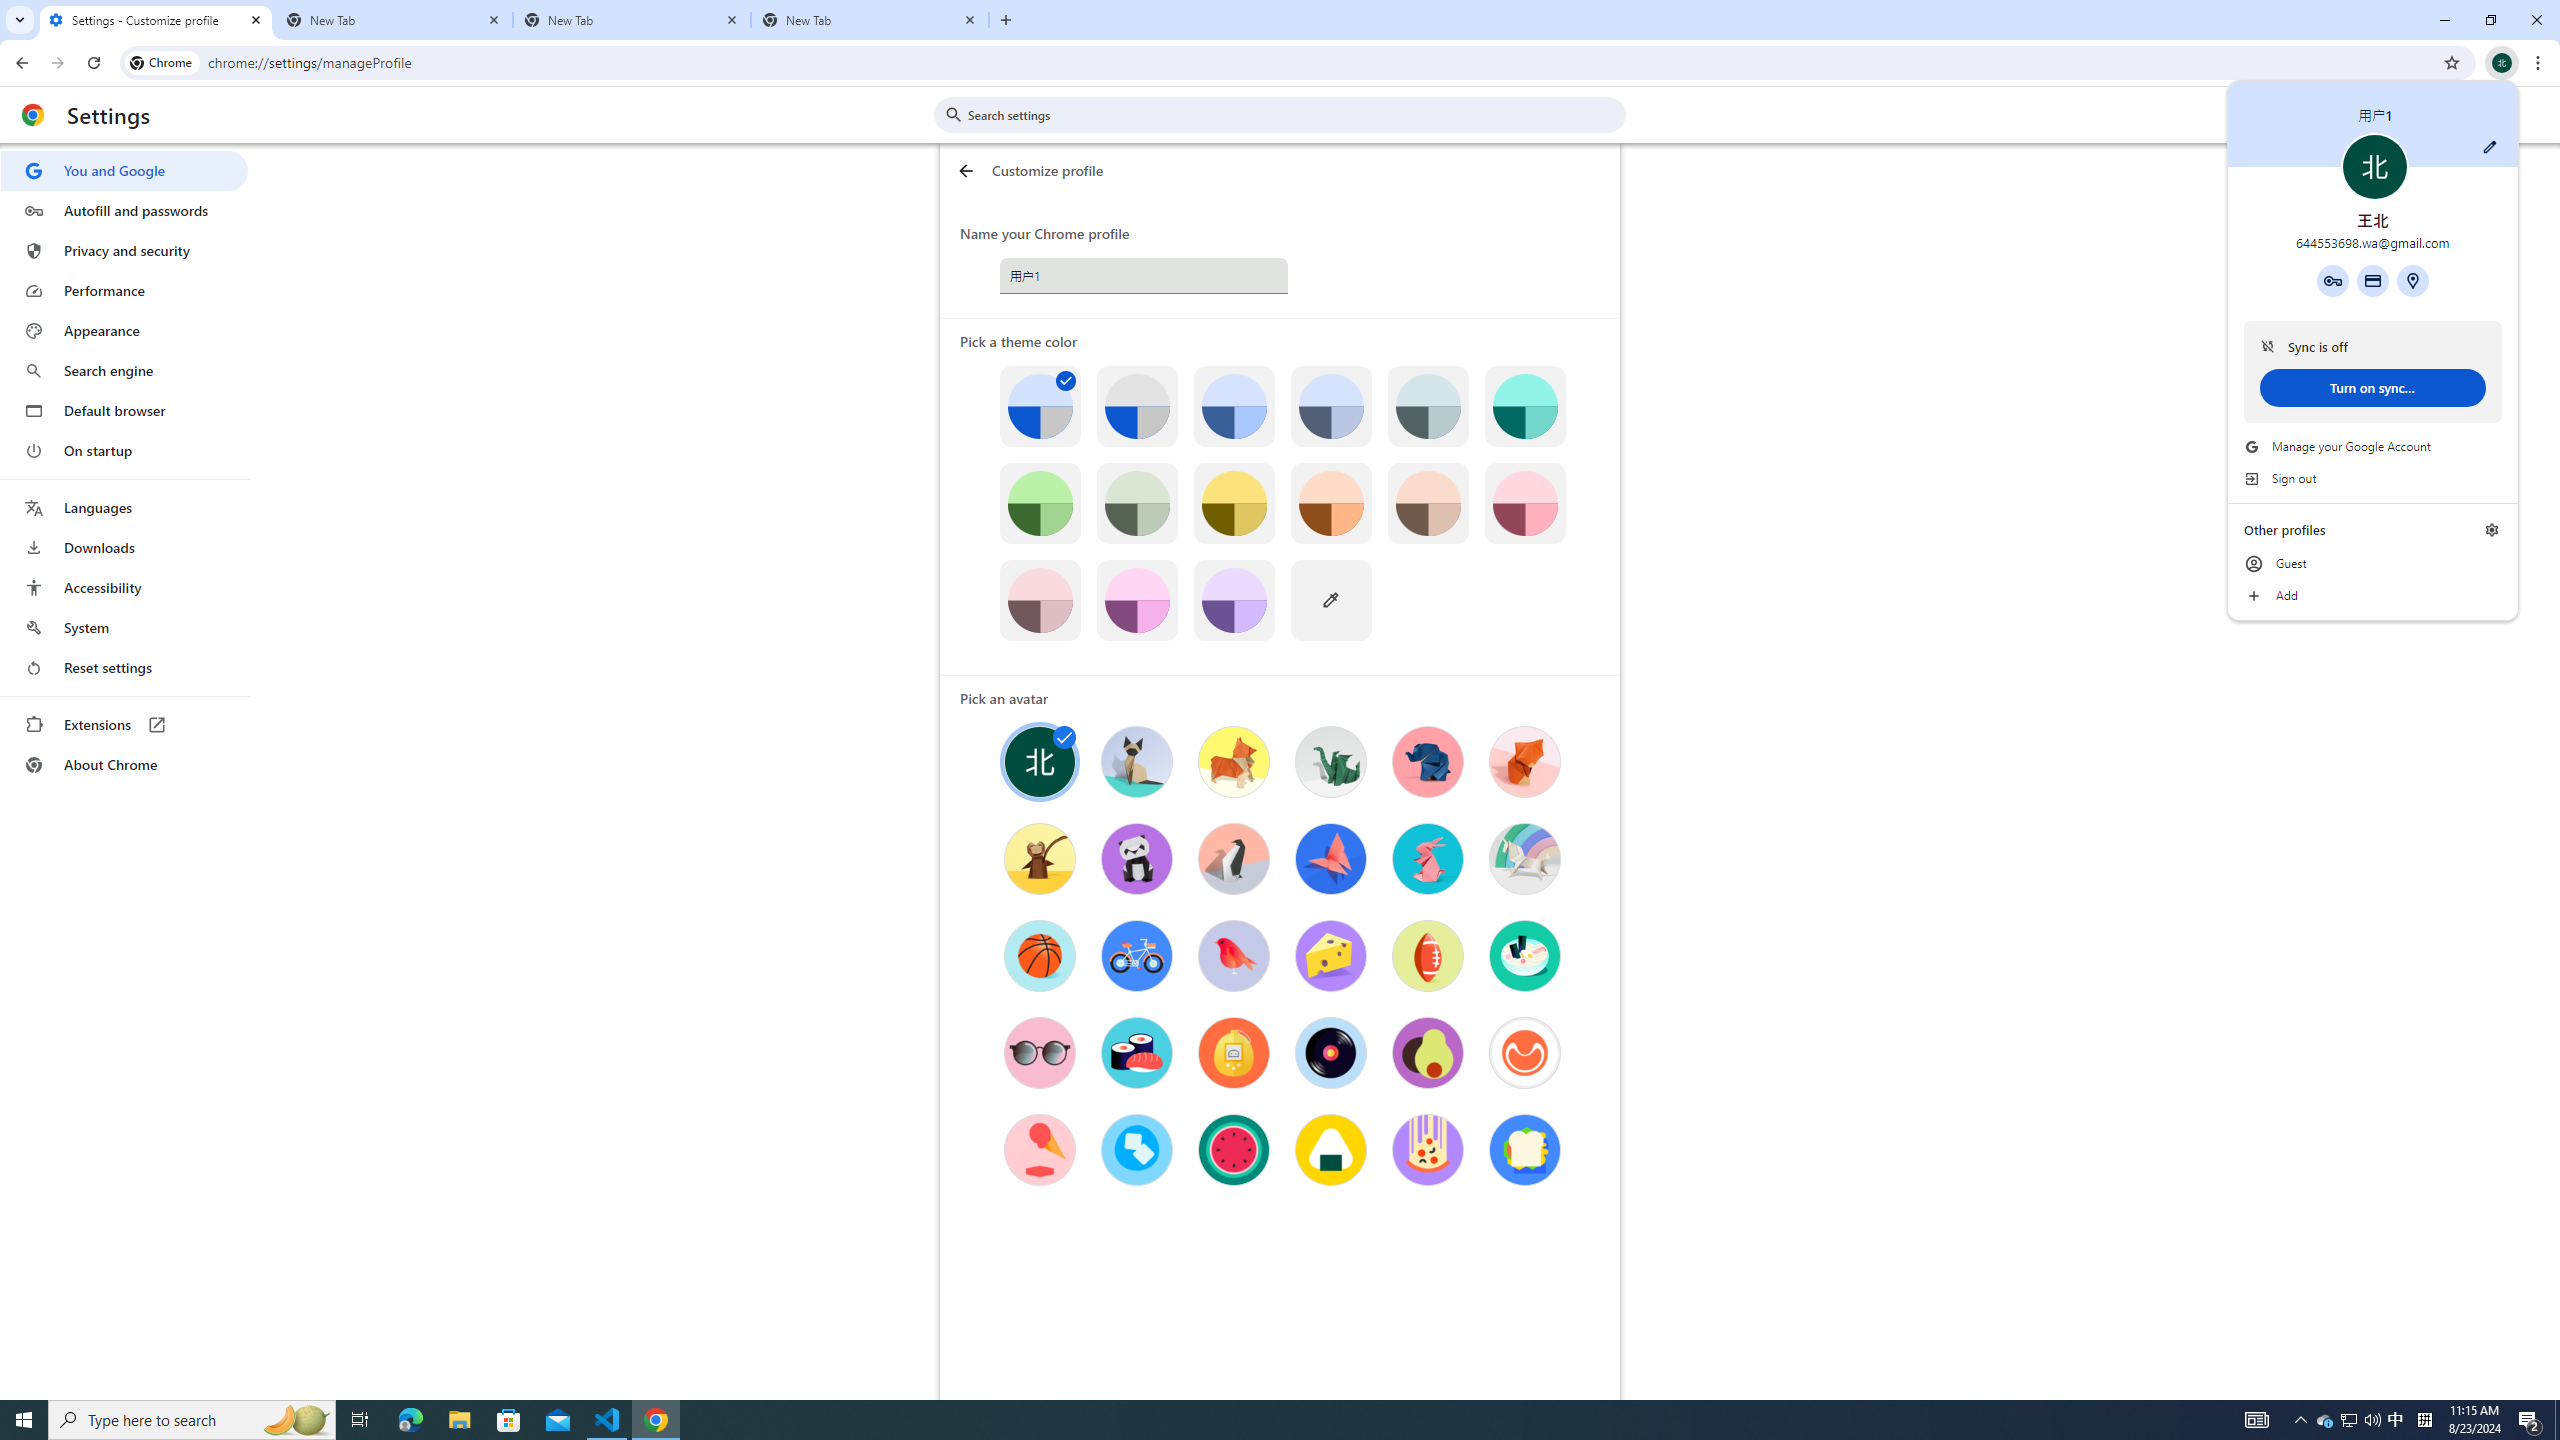 The width and height of the screenshot is (2560, 1440). Describe the element at coordinates (124, 210) in the screenshot. I see `Autofill and passwords` at that location.